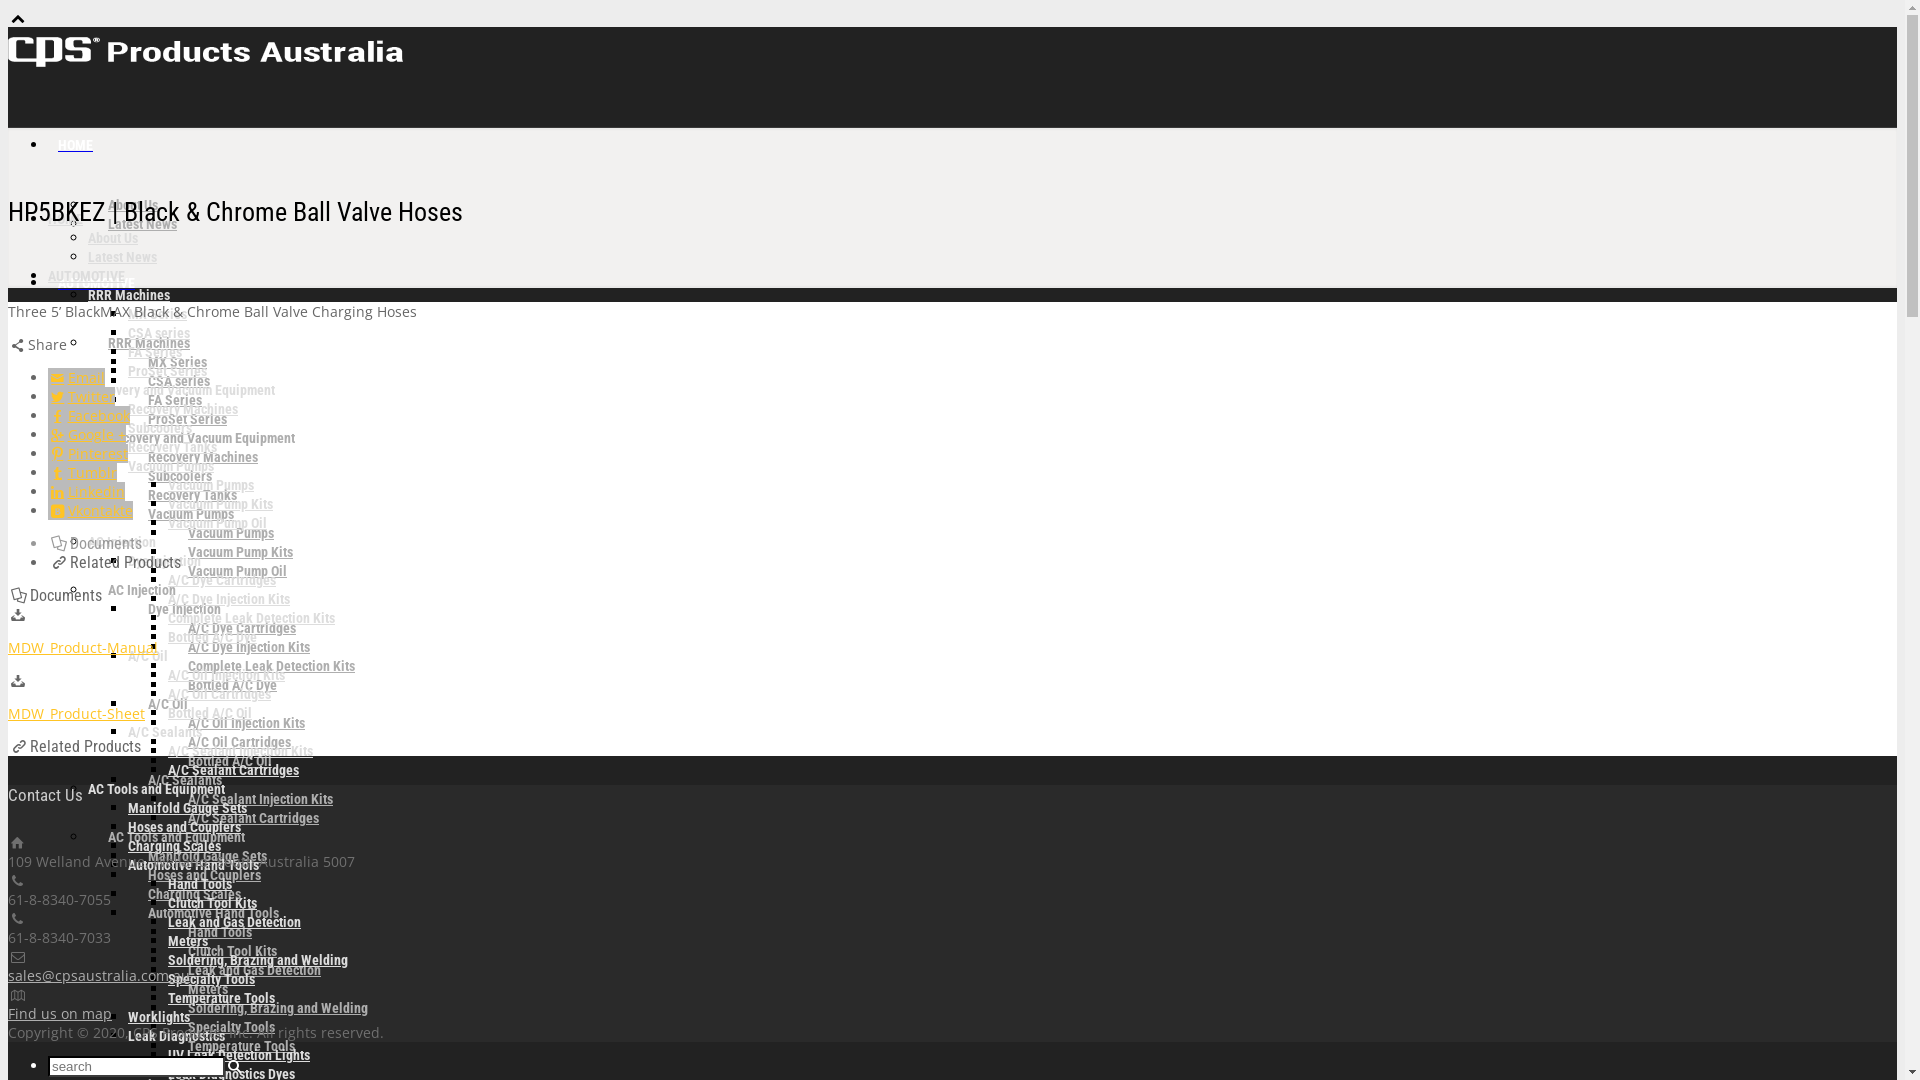 The width and height of the screenshot is (1920, 1080). I want to click on A/C Sealant Injection Kits, so click(260, 799).